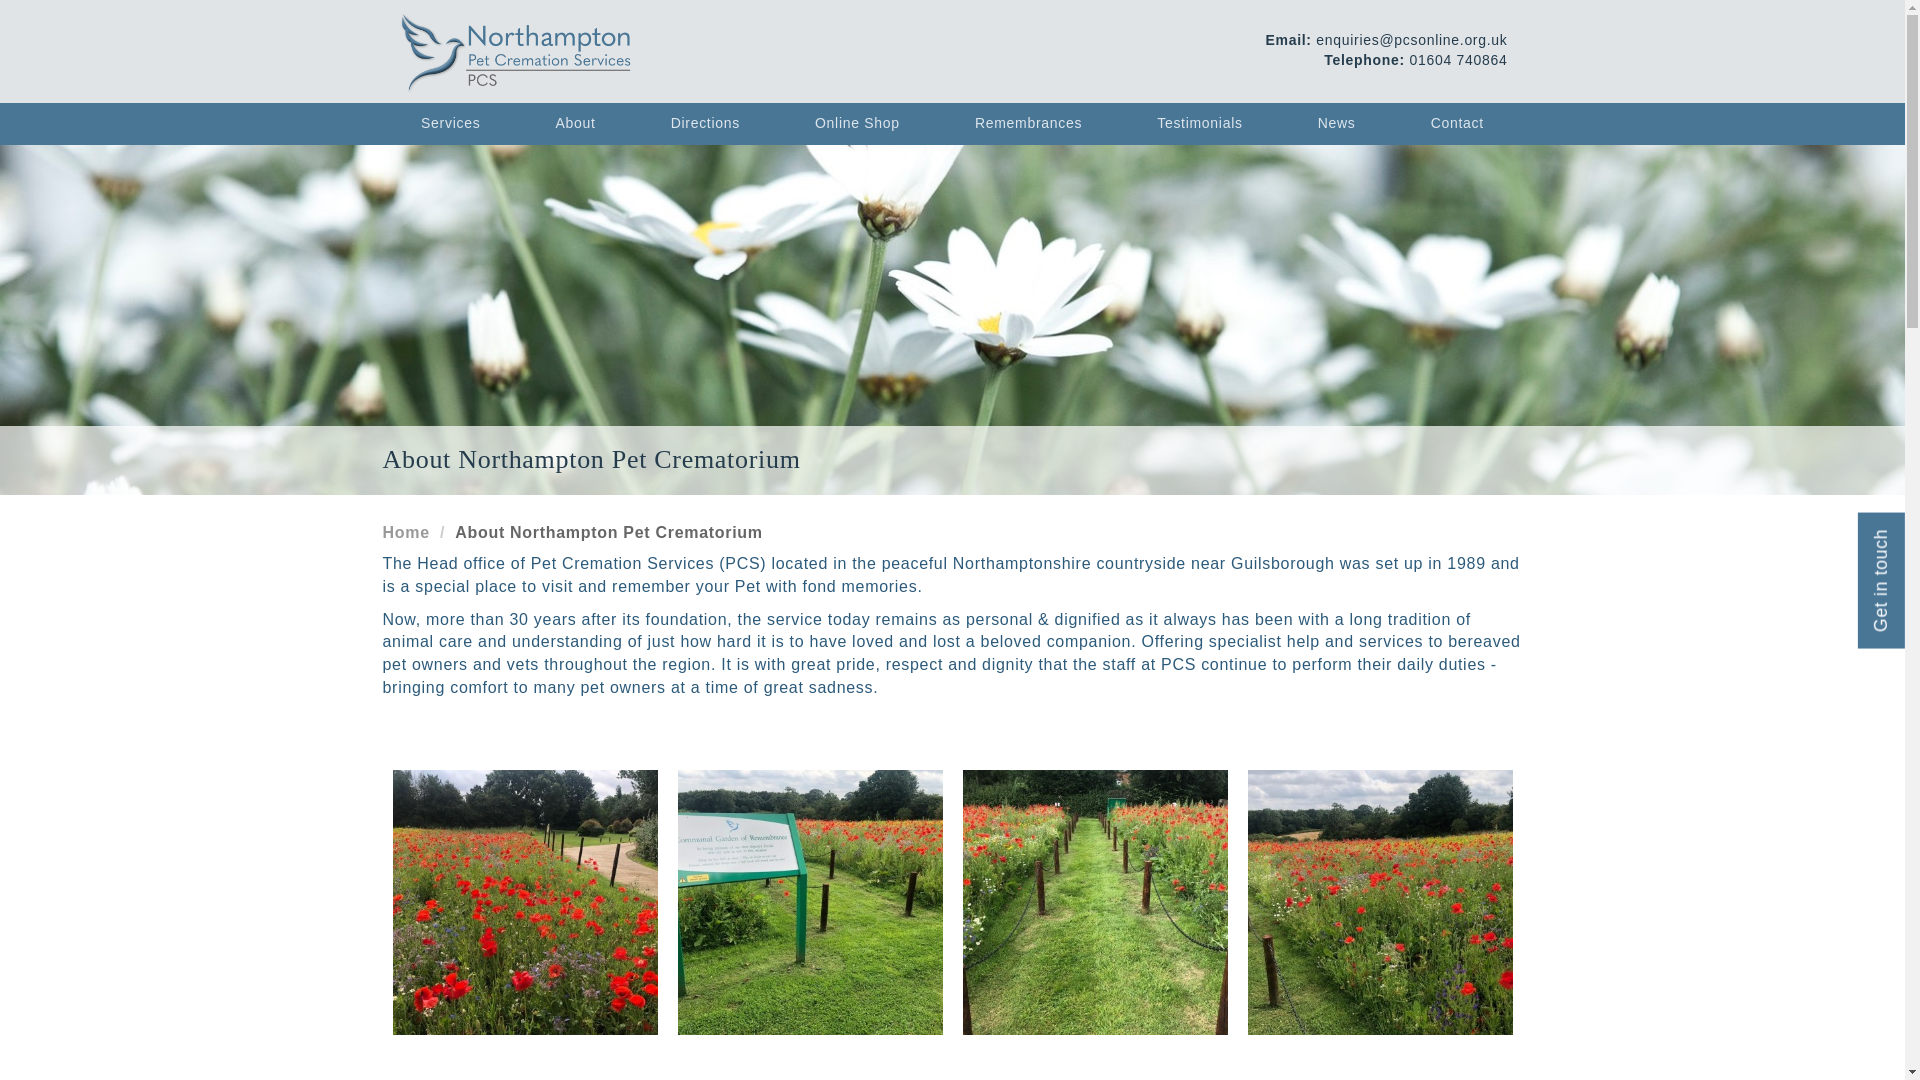  I want to click on Contact, so click(1456, 123).